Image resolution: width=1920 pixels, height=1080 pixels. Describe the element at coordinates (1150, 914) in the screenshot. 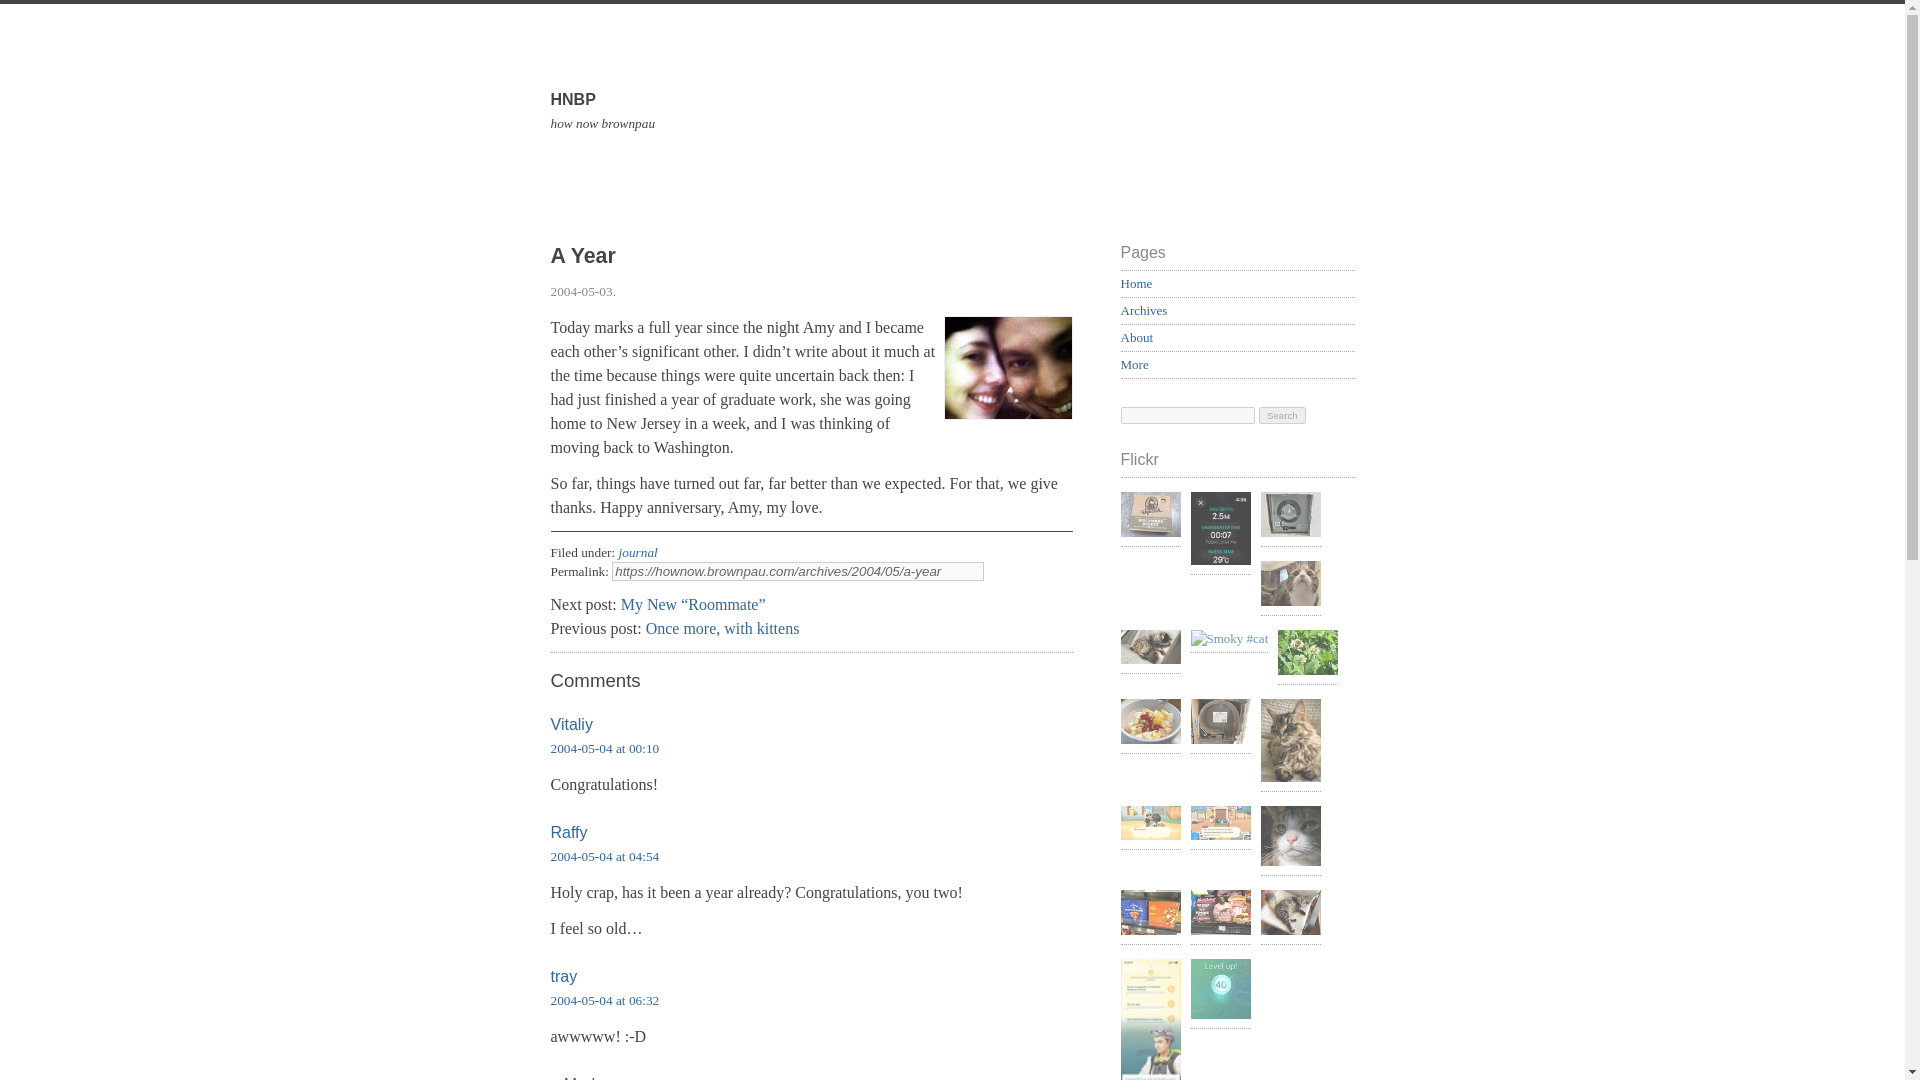

I see `Stefano and General Assembly frozen pizzas` at that location.